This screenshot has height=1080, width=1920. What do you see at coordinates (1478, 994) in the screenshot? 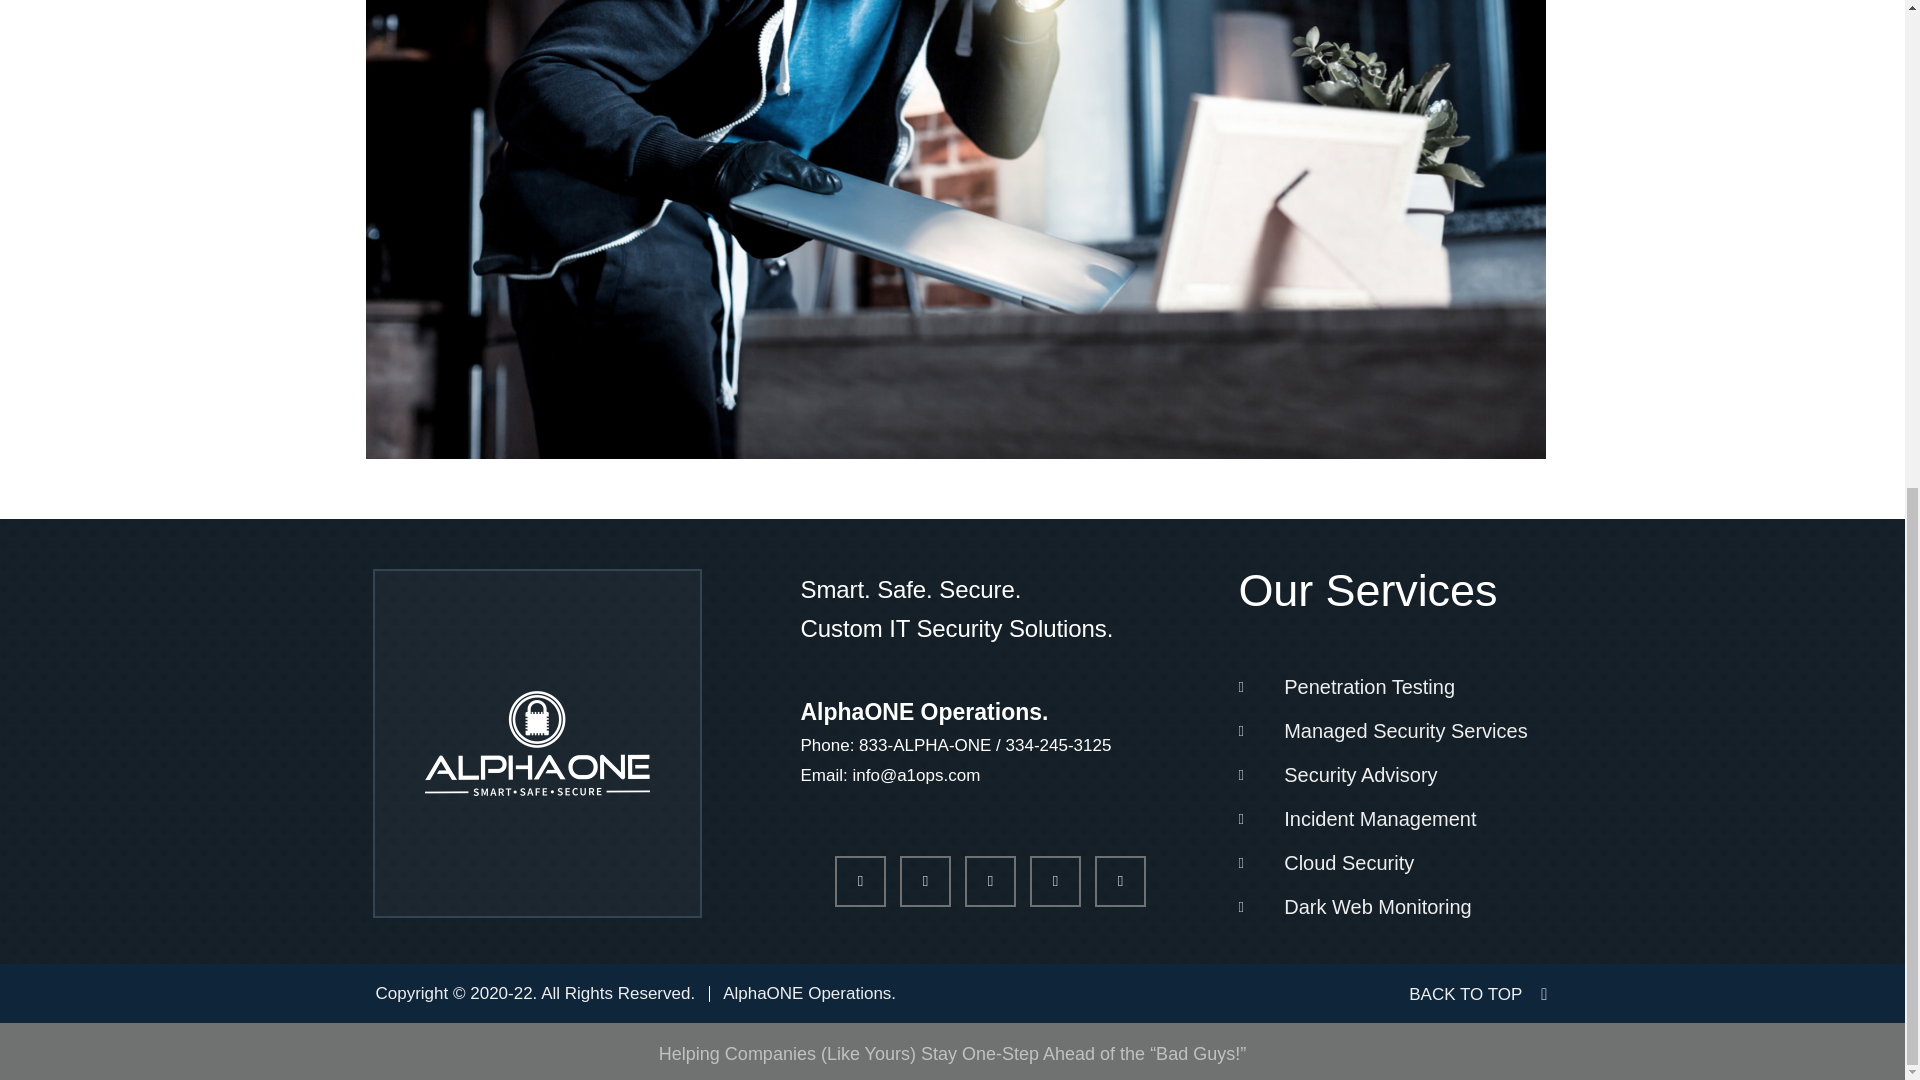
I see `BACK TO TOP` at bounding box center [1478, 994].